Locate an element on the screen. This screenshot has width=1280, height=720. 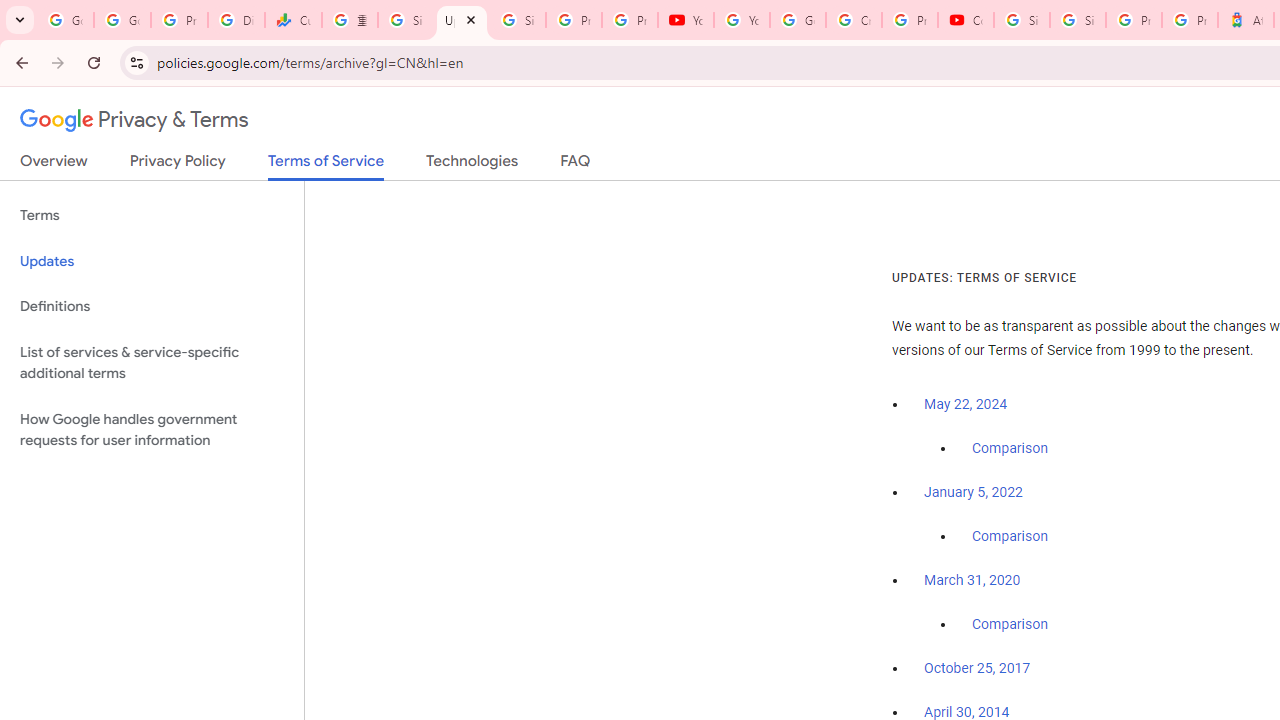
YouTube is located at coordinates (742, 20).